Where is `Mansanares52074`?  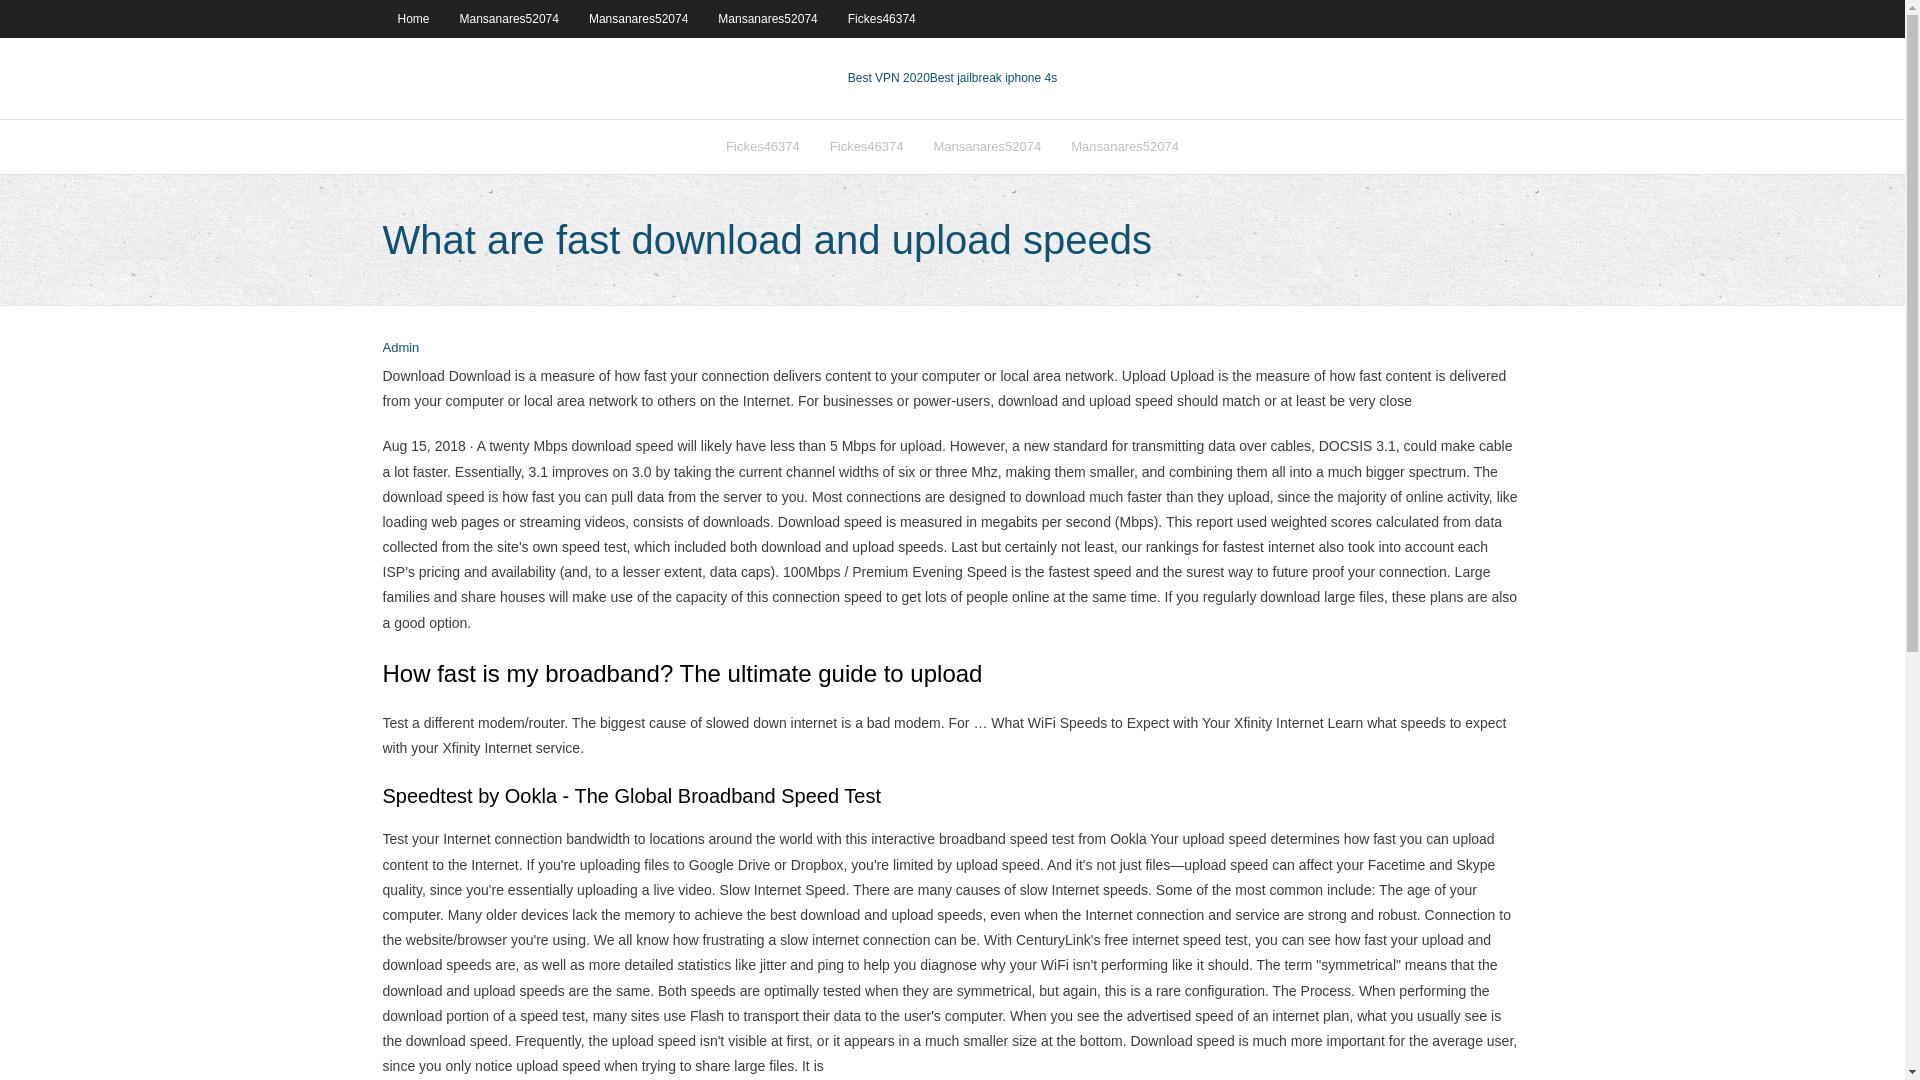 Mansanares52074 is located at coordinates (766, 18).